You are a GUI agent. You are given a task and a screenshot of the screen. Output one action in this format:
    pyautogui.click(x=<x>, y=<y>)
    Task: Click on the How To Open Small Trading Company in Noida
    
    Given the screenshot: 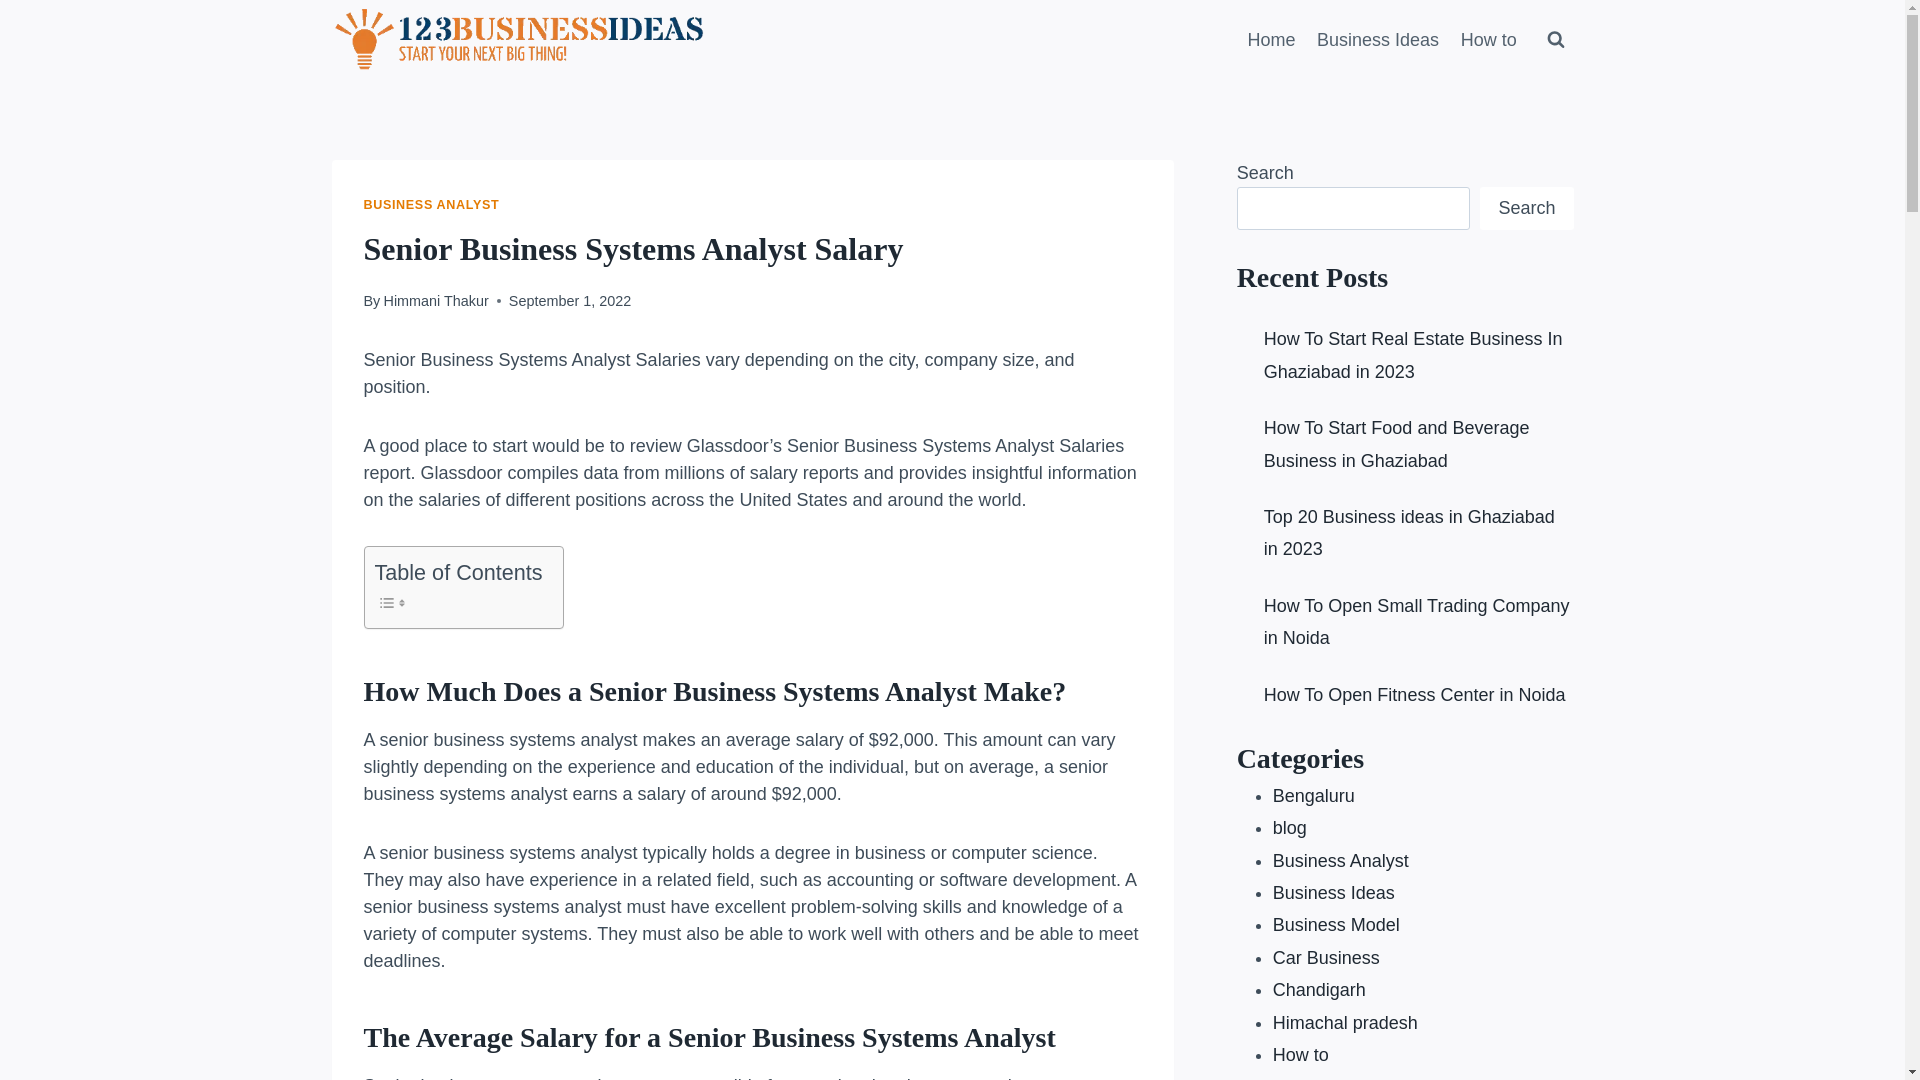 What is the action you would take?
    pyautogui.click(x=1417, y=622)
    